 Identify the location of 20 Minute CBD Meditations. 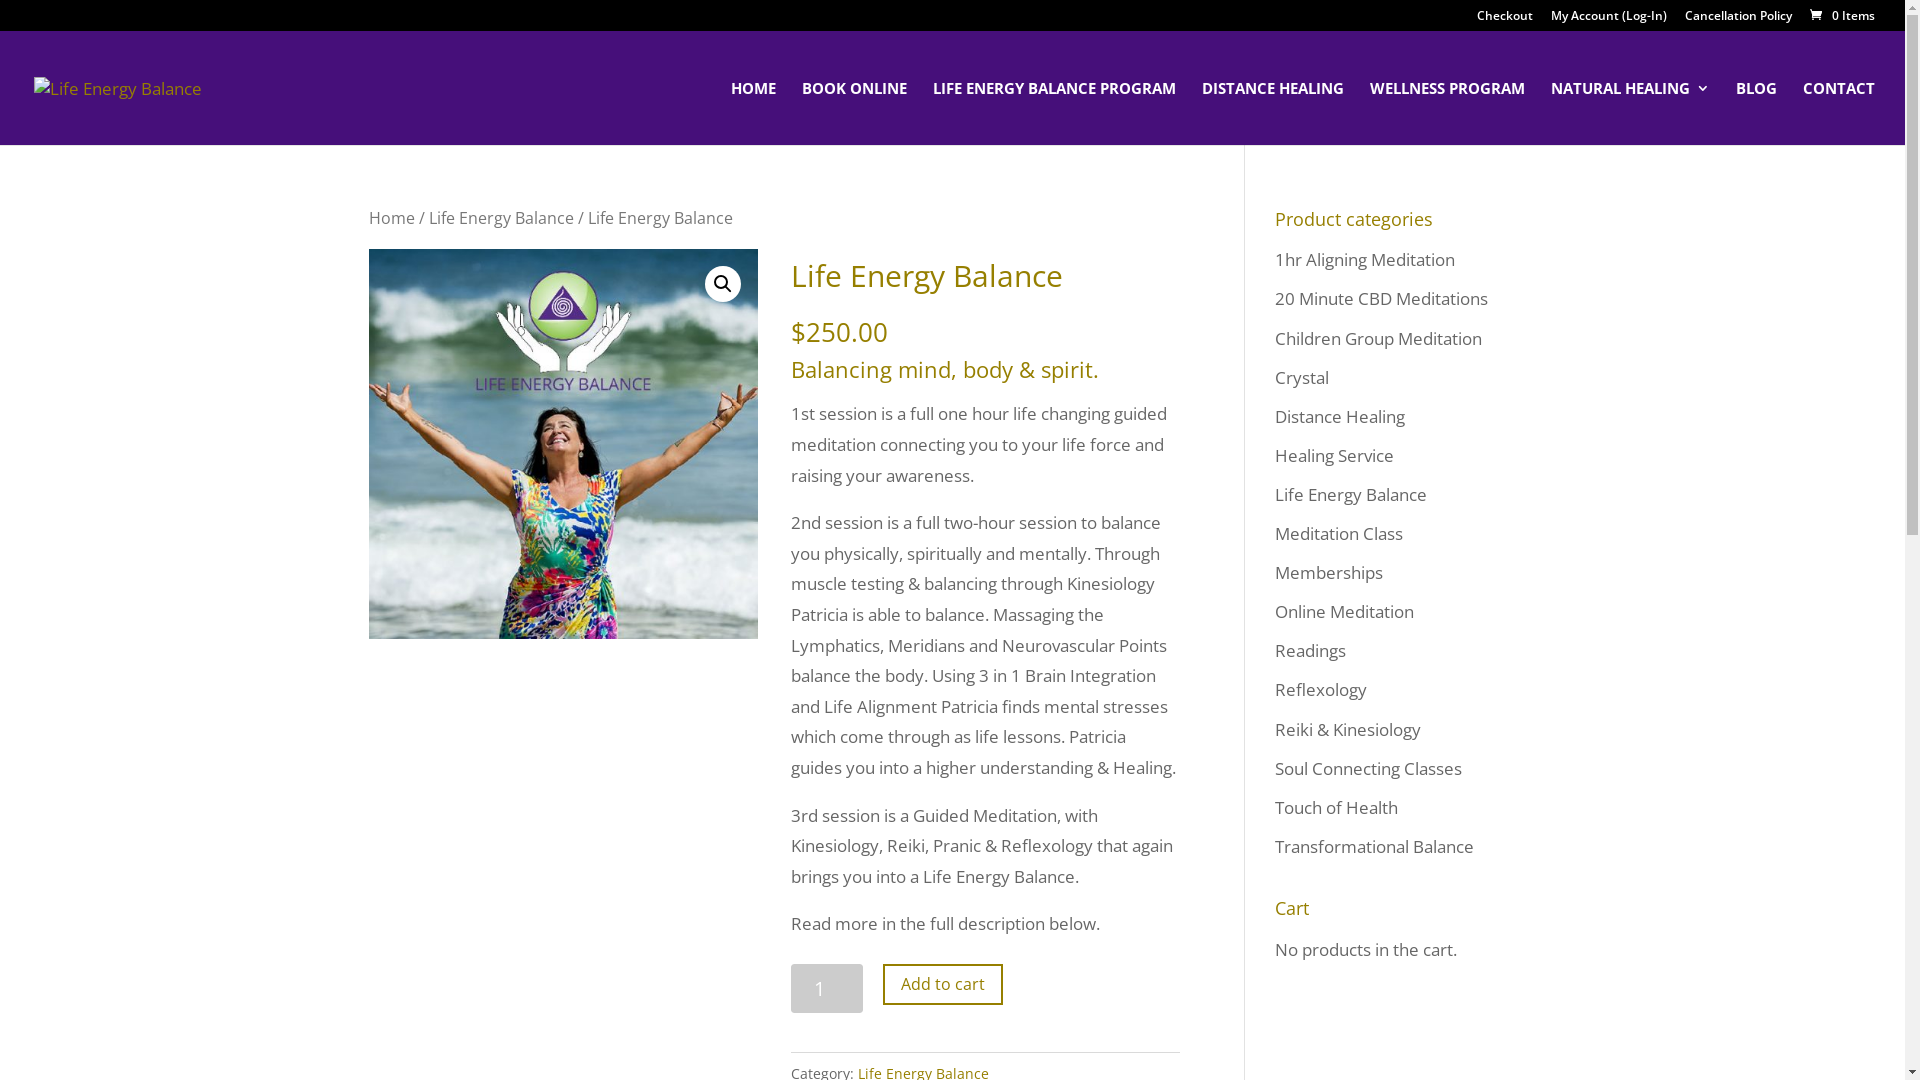
(1380, 298).